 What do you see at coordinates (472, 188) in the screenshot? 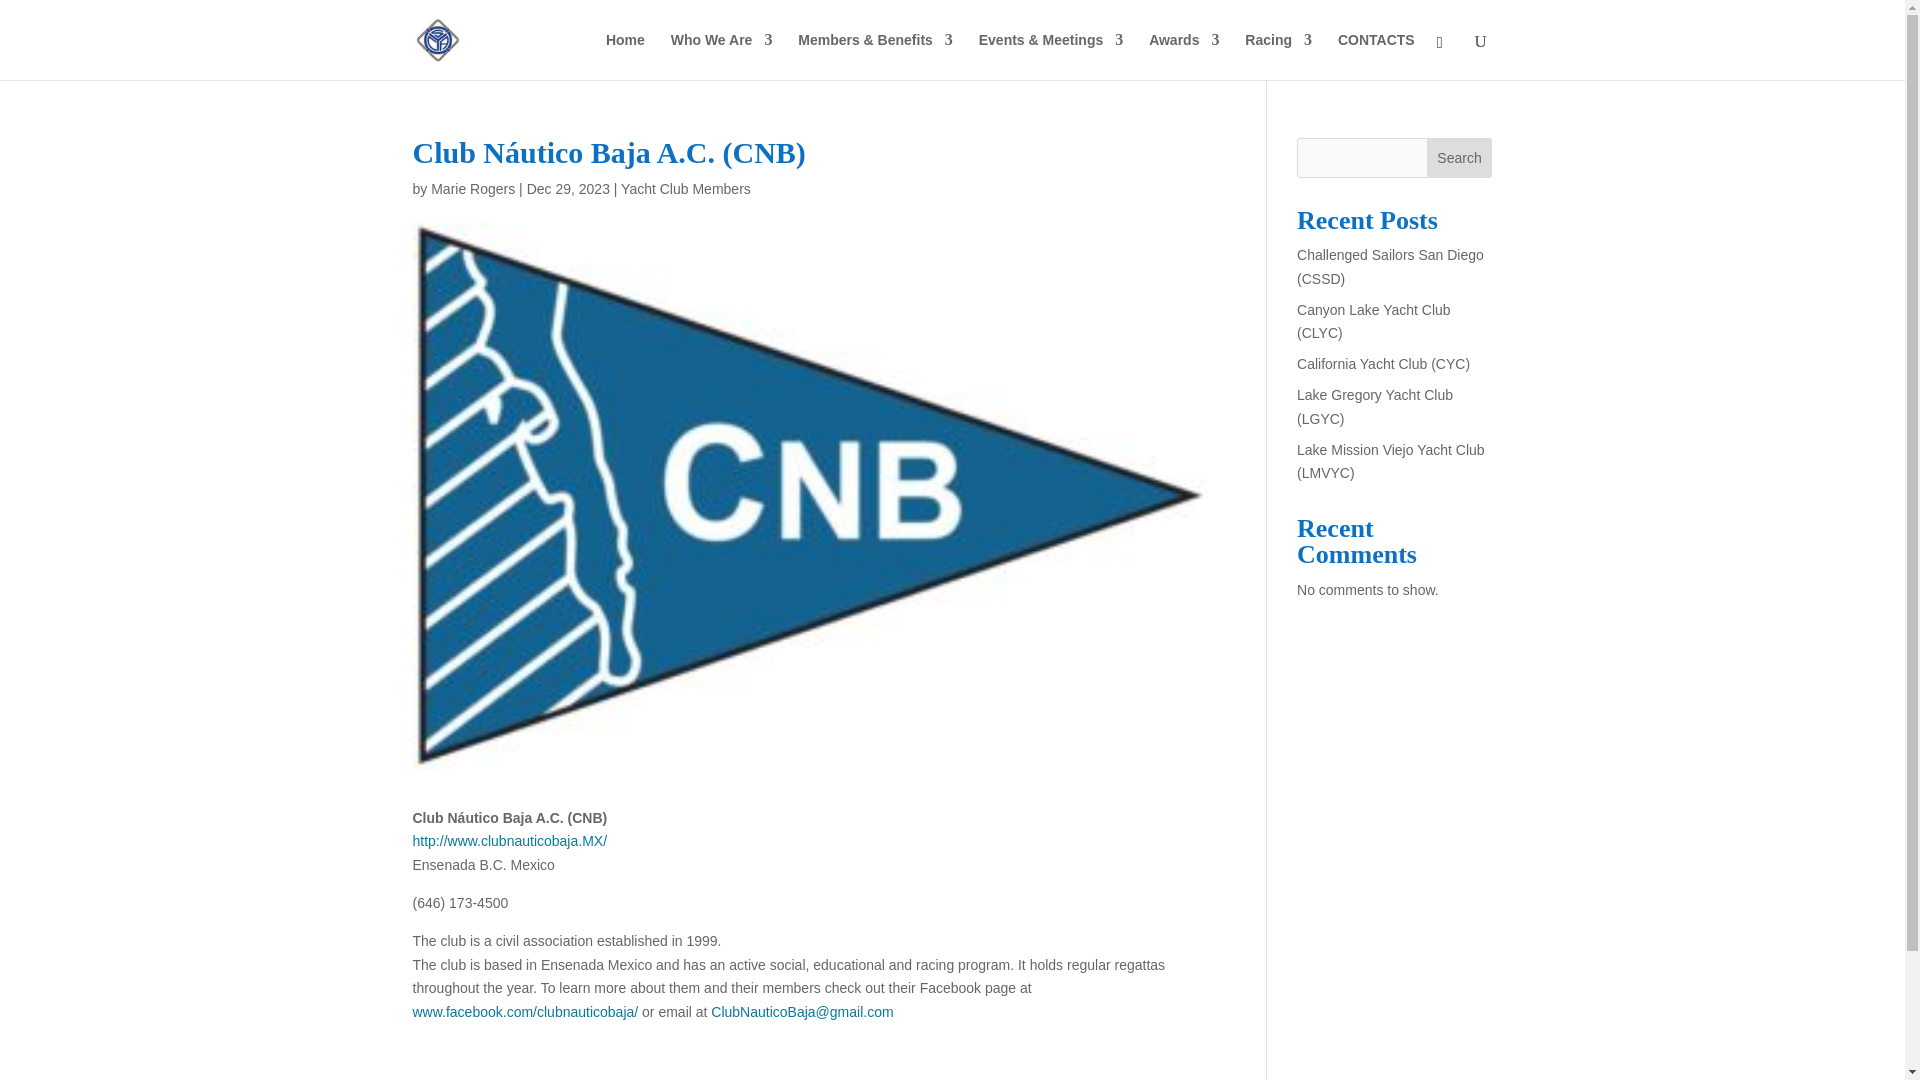
I see `Posts by Marie Rogers` at bounding box center [472, 188].